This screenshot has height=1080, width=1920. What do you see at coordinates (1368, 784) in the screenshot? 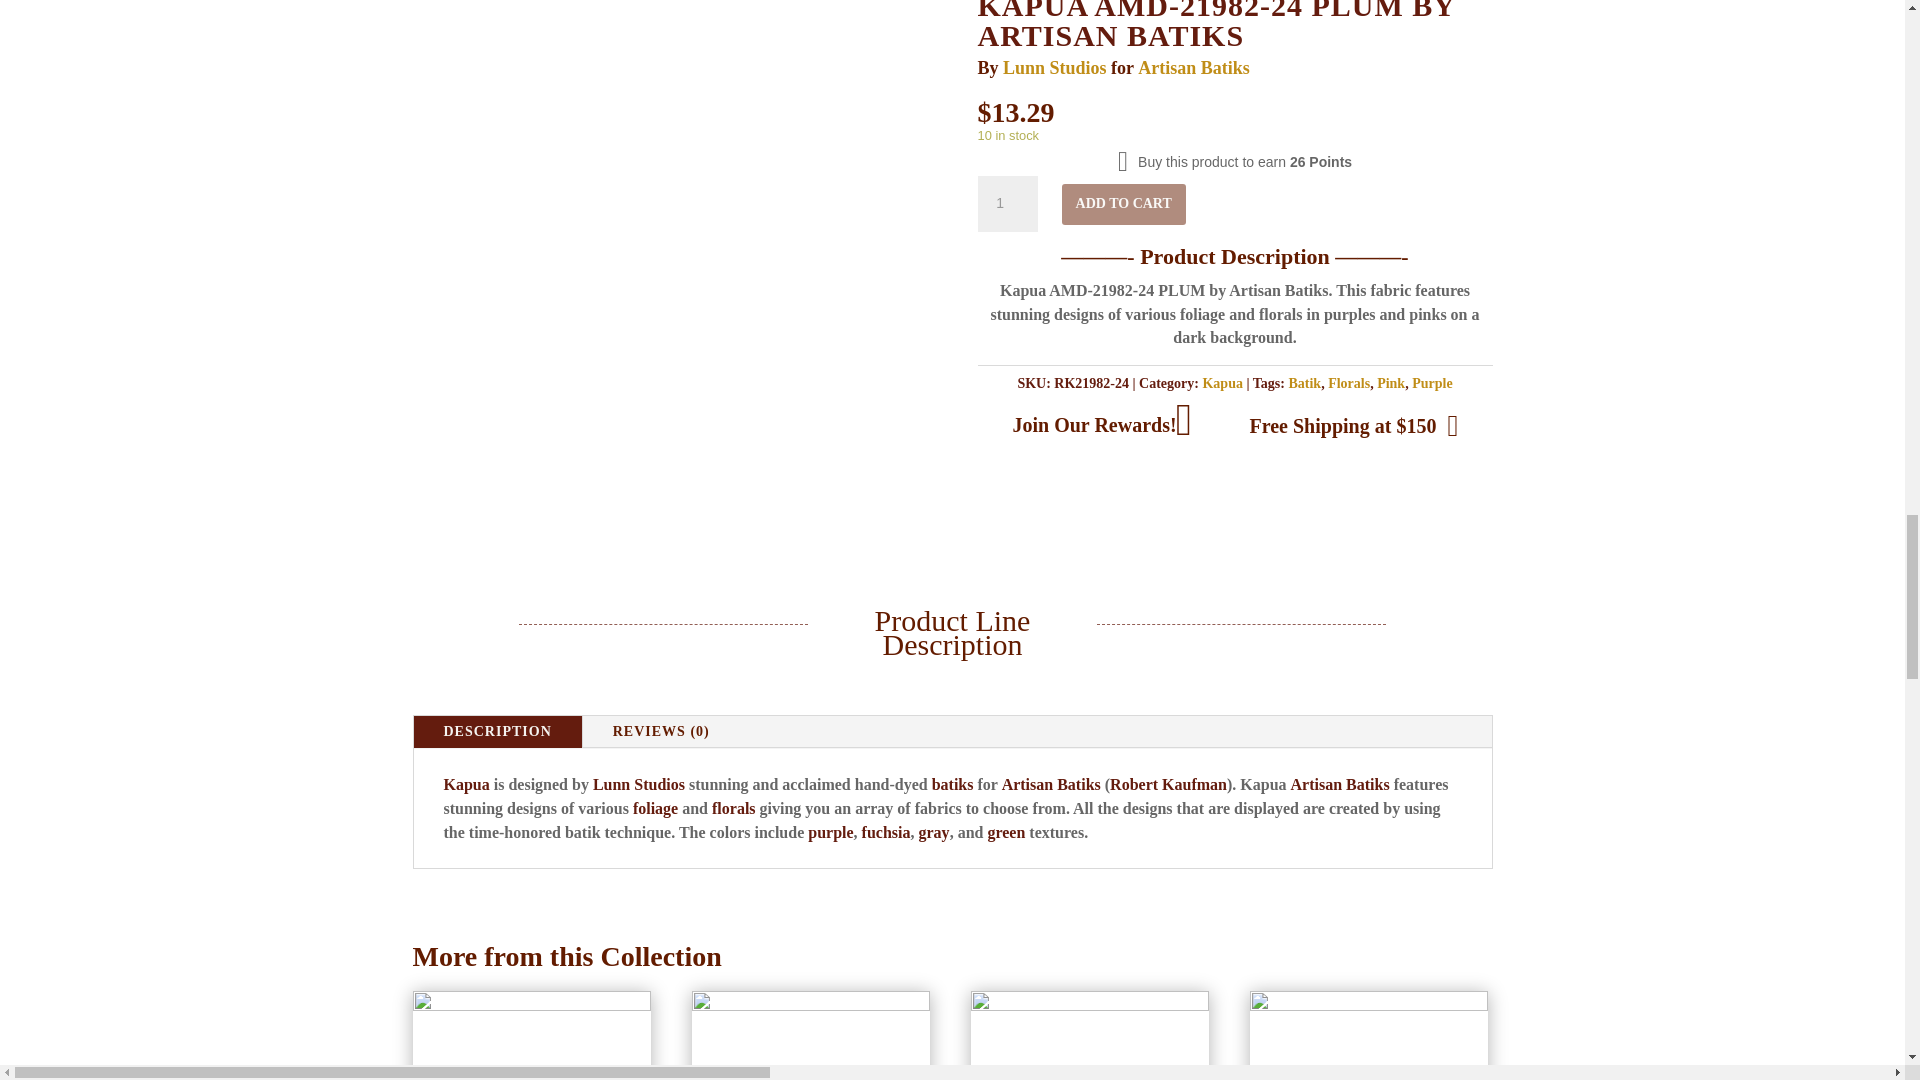
I see `Batiks` at bounding box center [1368, 784].